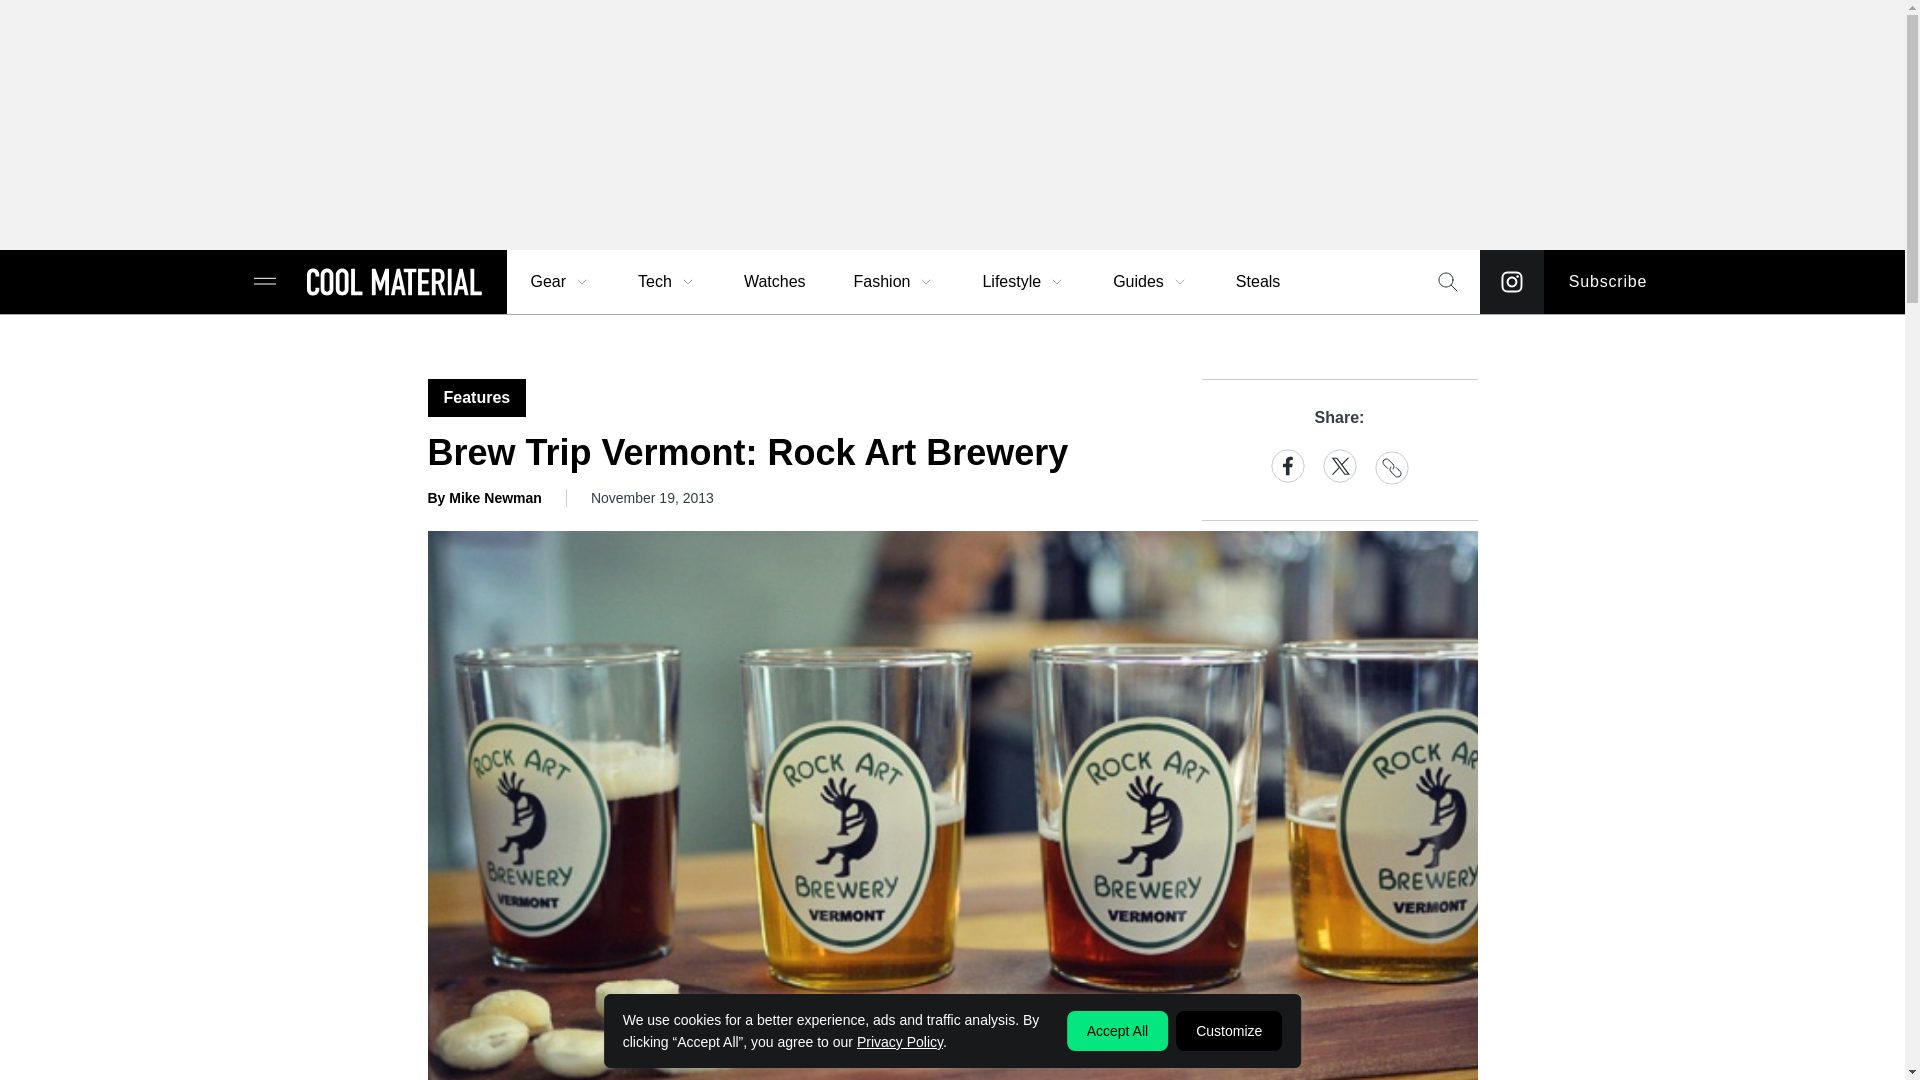 The width and height of the screenshot is (1920, 1080). What do you see at coordinates (667, 282) in the screenshot?
I see `Tech` at bounding box center [667, 282].